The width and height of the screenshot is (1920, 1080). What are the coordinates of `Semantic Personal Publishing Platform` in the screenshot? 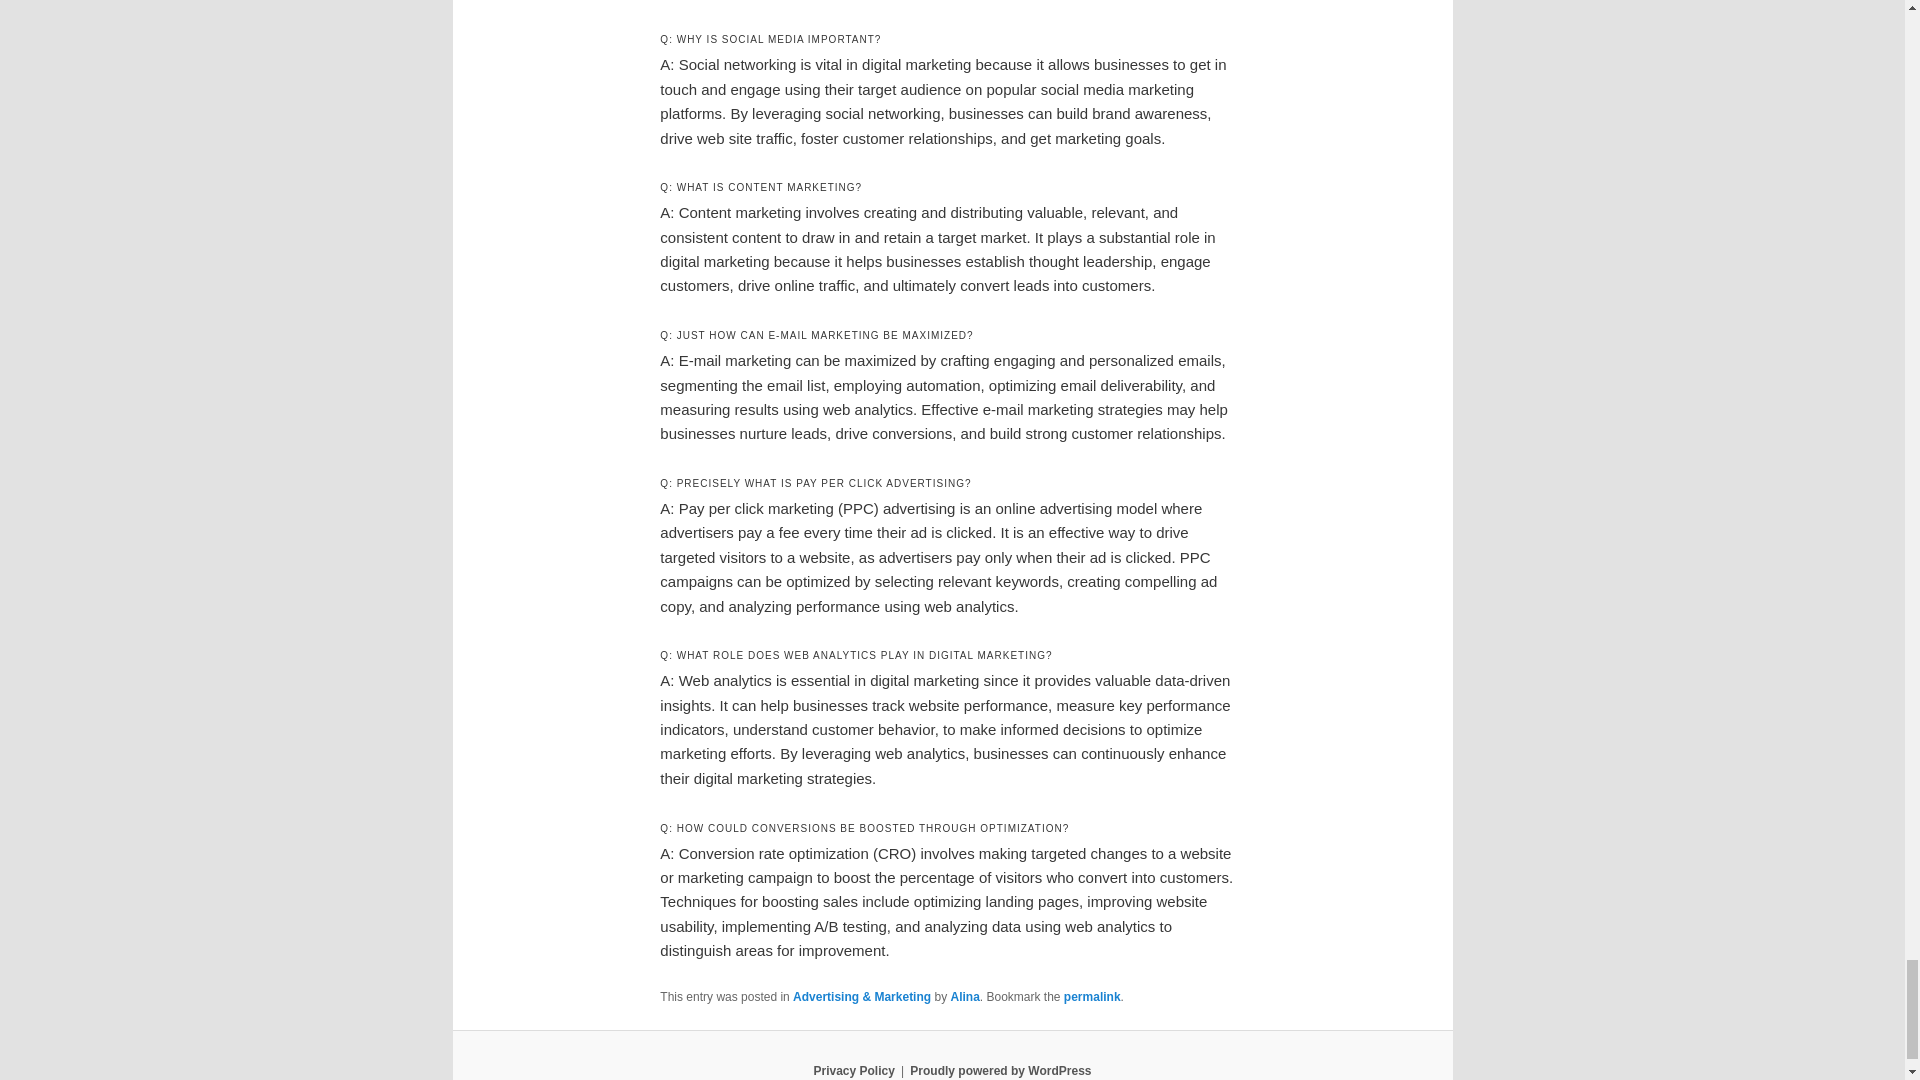 It's located at (1000, 1070).